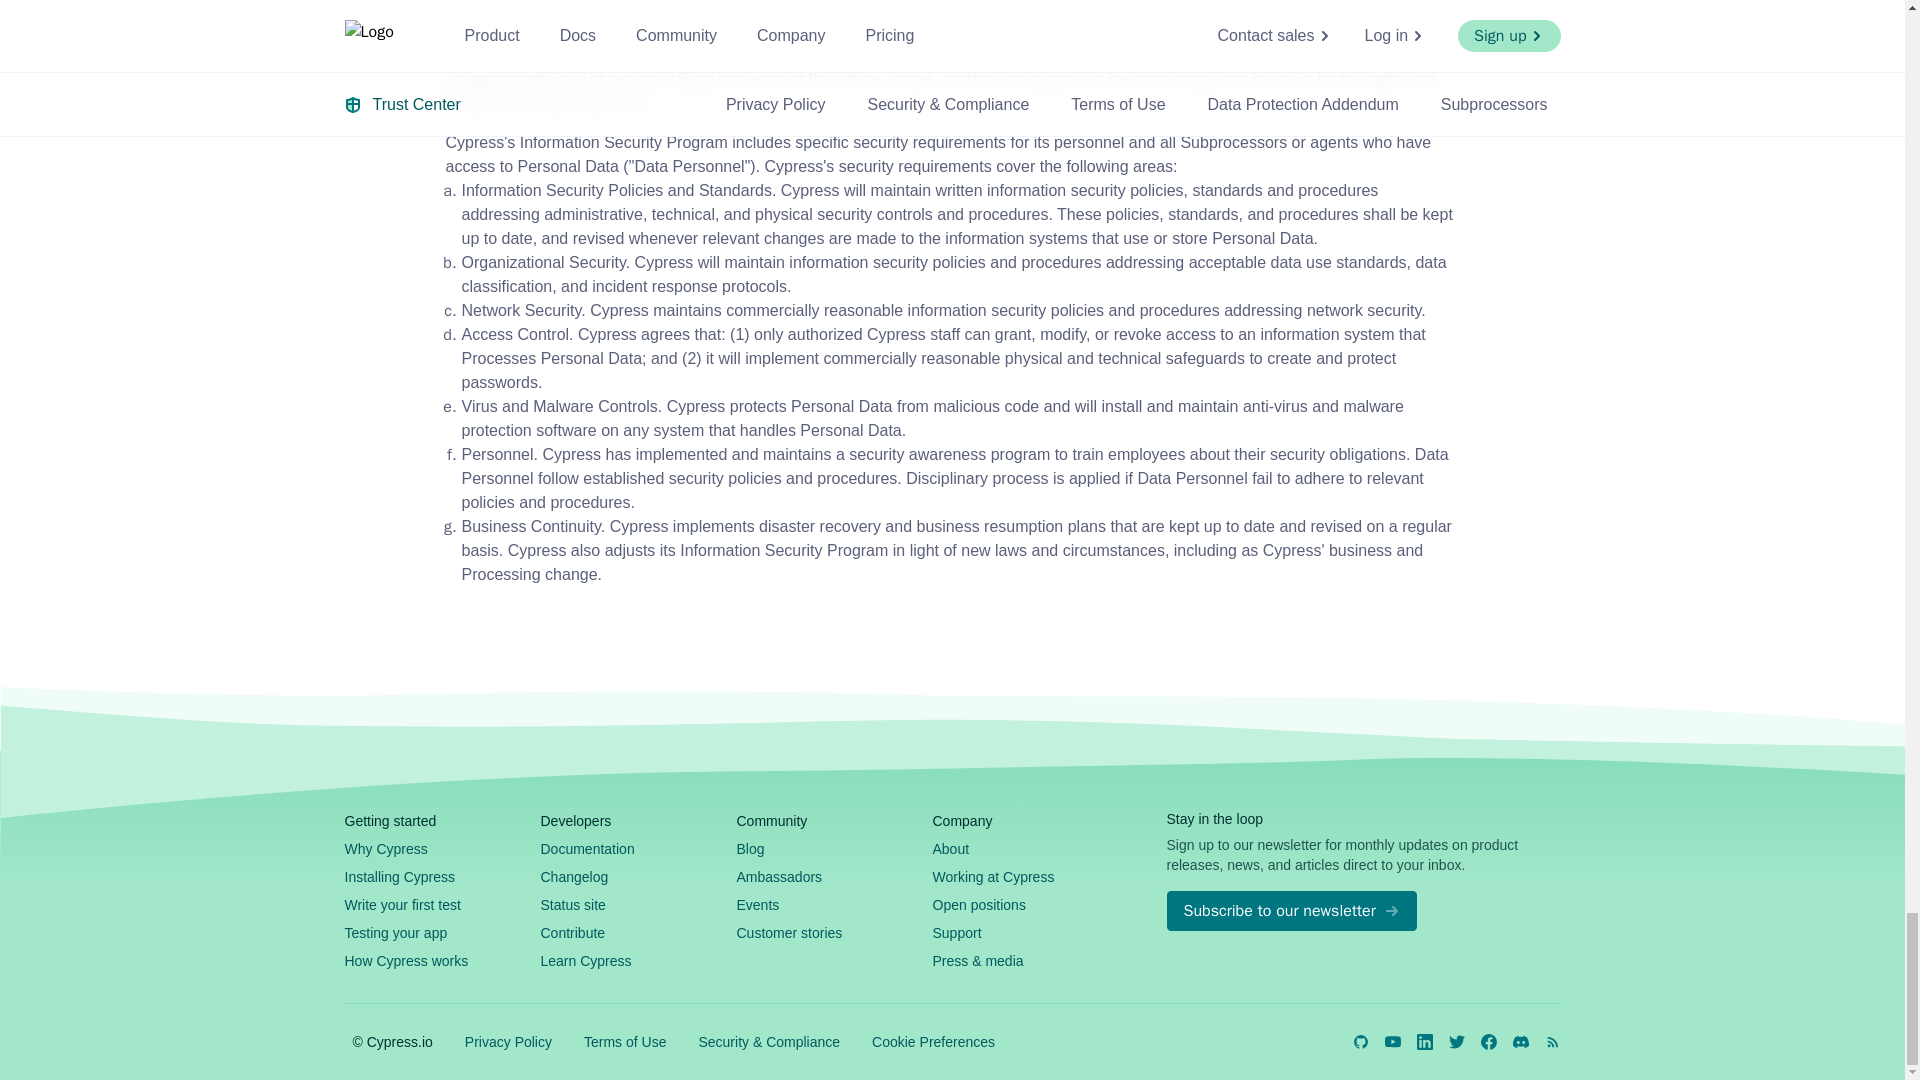  I want to click on RSS, so click(1551, 1041).